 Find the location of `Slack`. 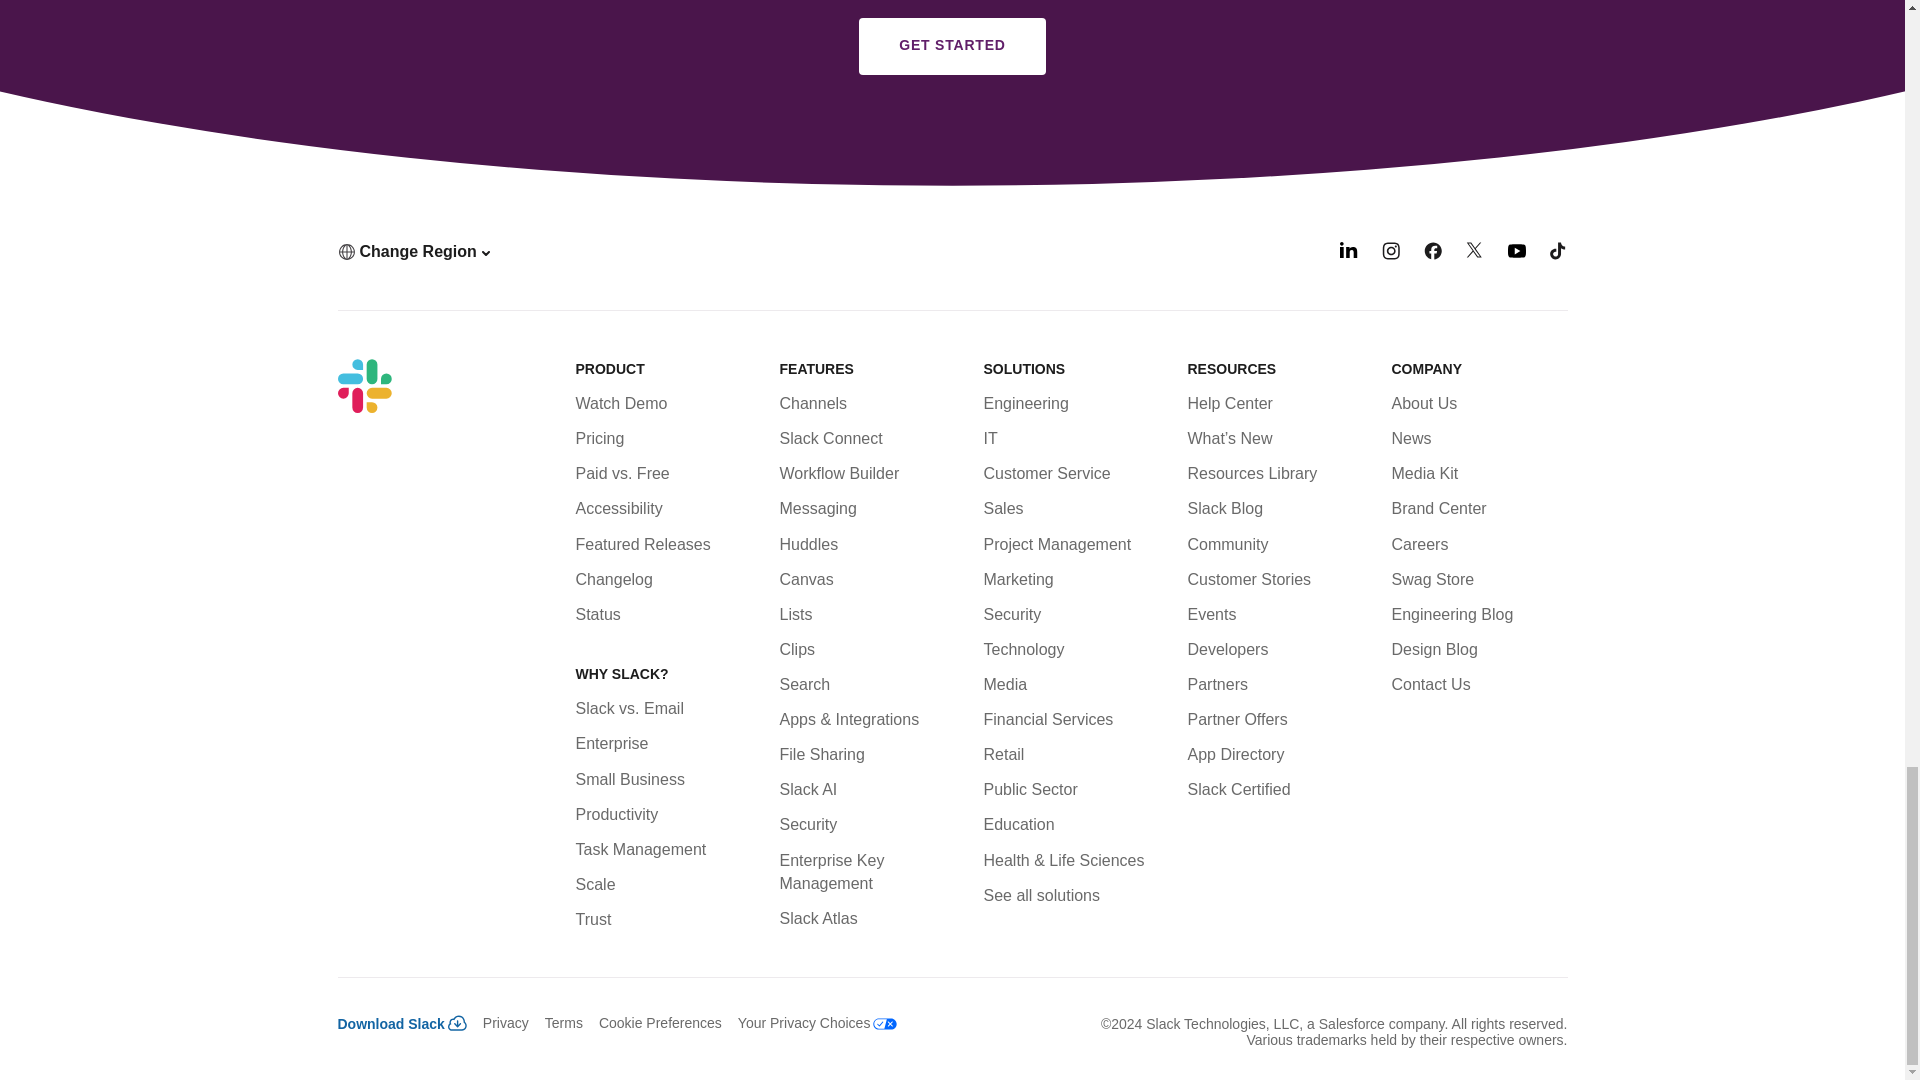

Slack is located at coordinates (364, 385).